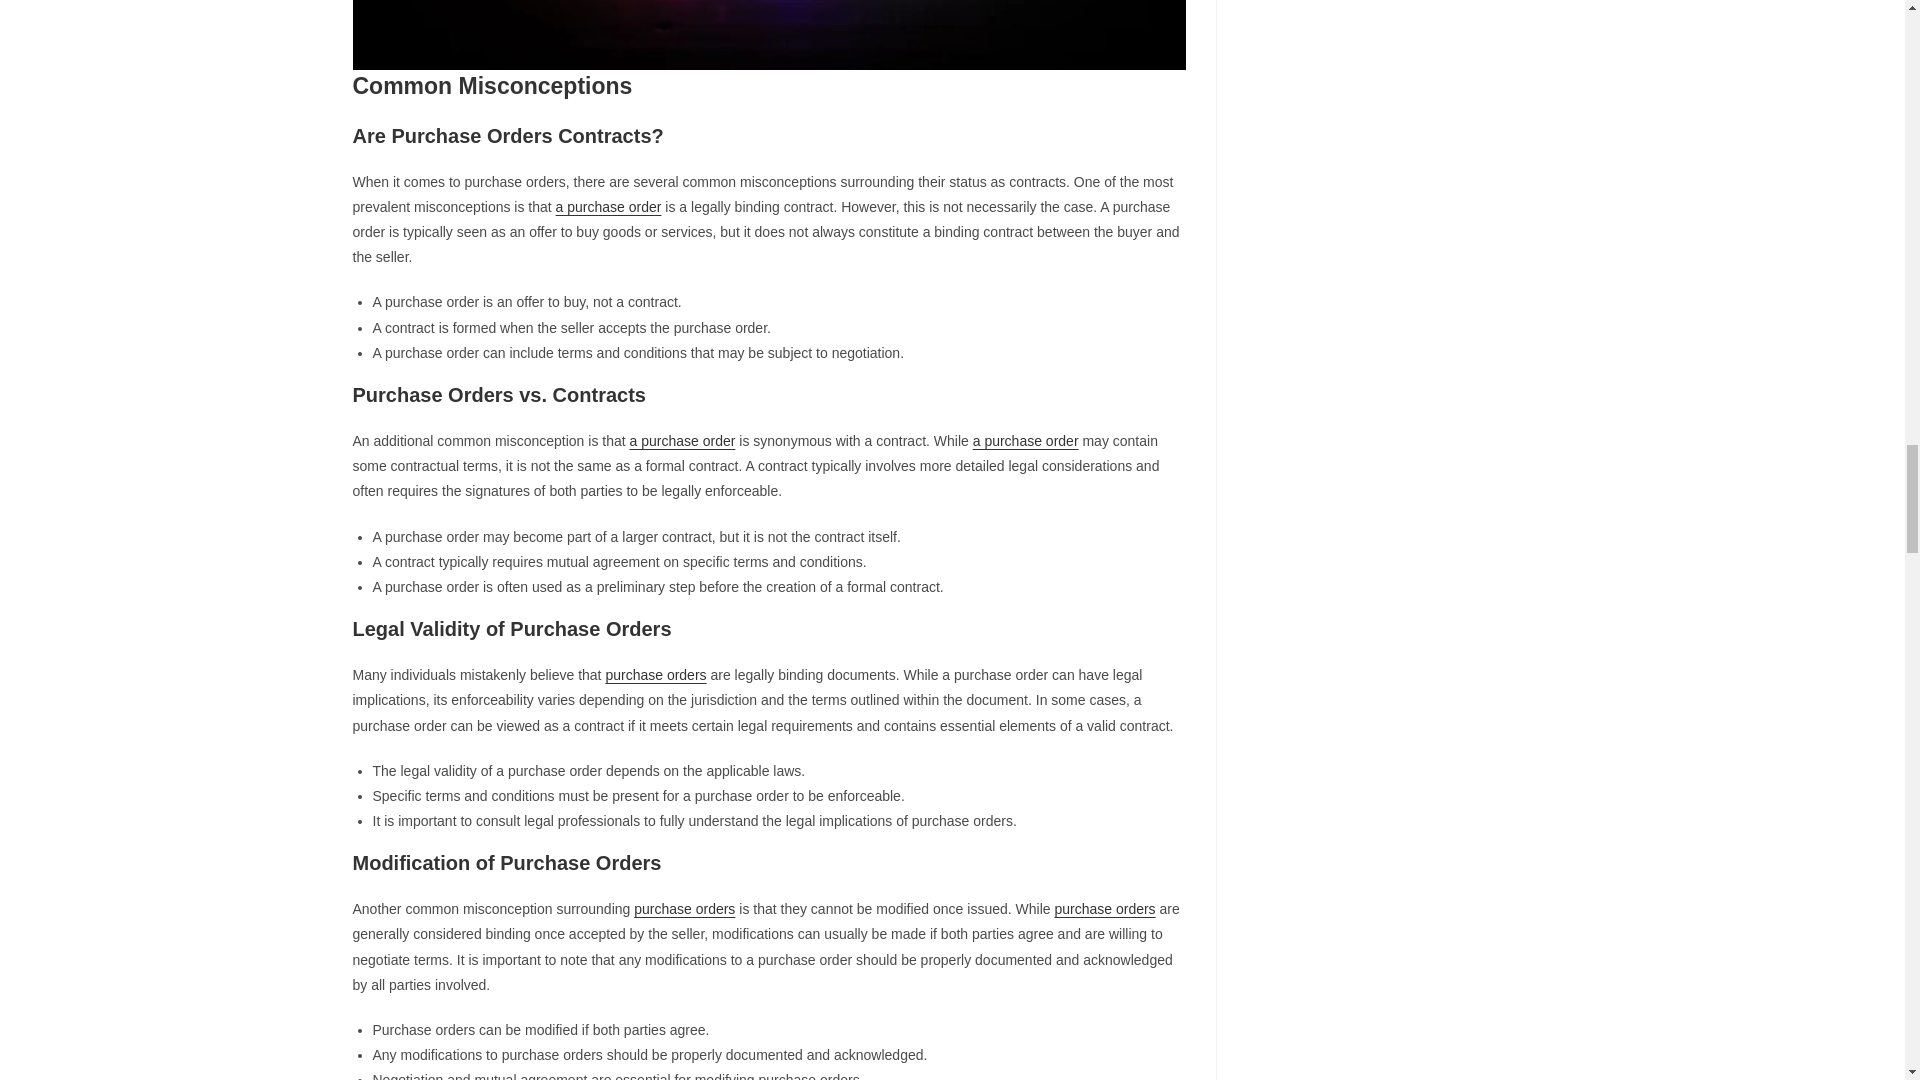  I want to click on Are Purchase Orders Contracts?, so click(768, 34).